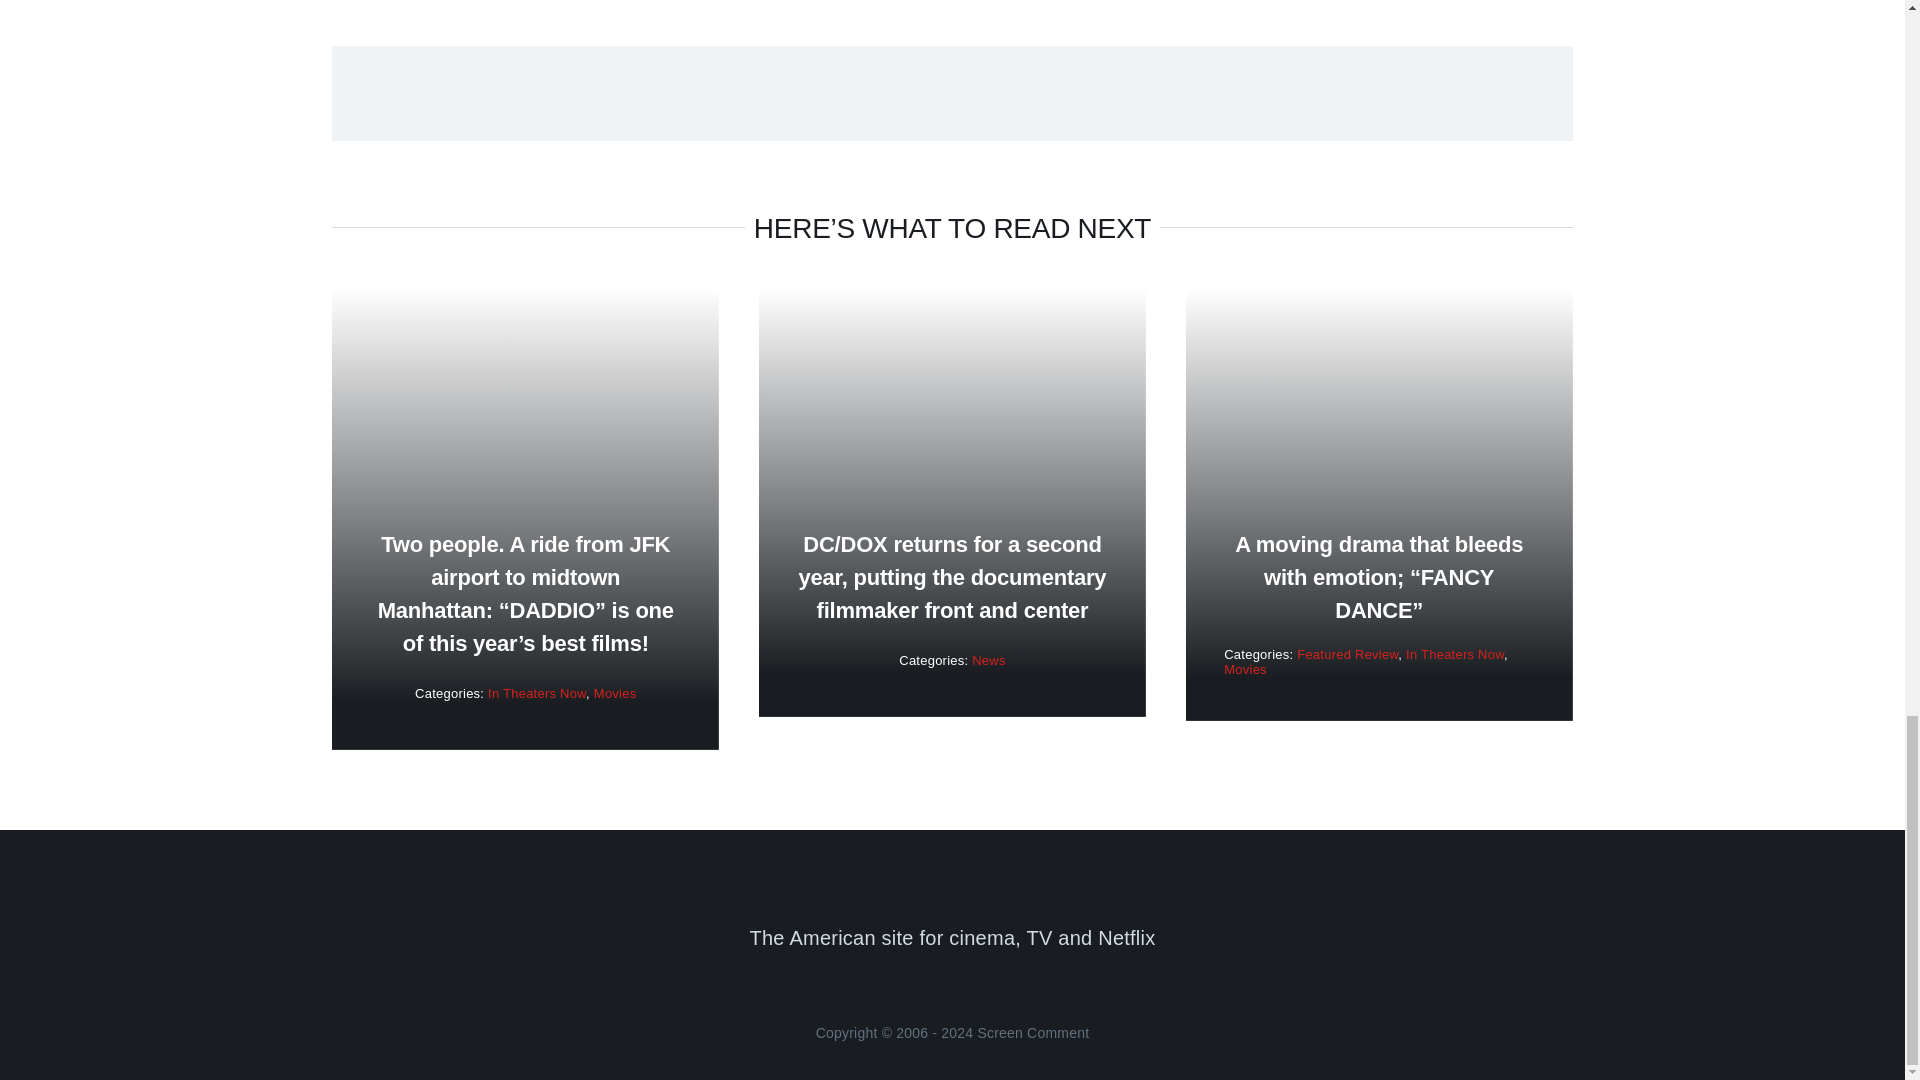 This screenshot has width=1920, height=1080. Describe the element at coordinates (1454, 654) in the screenshot. I see `In Theaters Now` at that location.